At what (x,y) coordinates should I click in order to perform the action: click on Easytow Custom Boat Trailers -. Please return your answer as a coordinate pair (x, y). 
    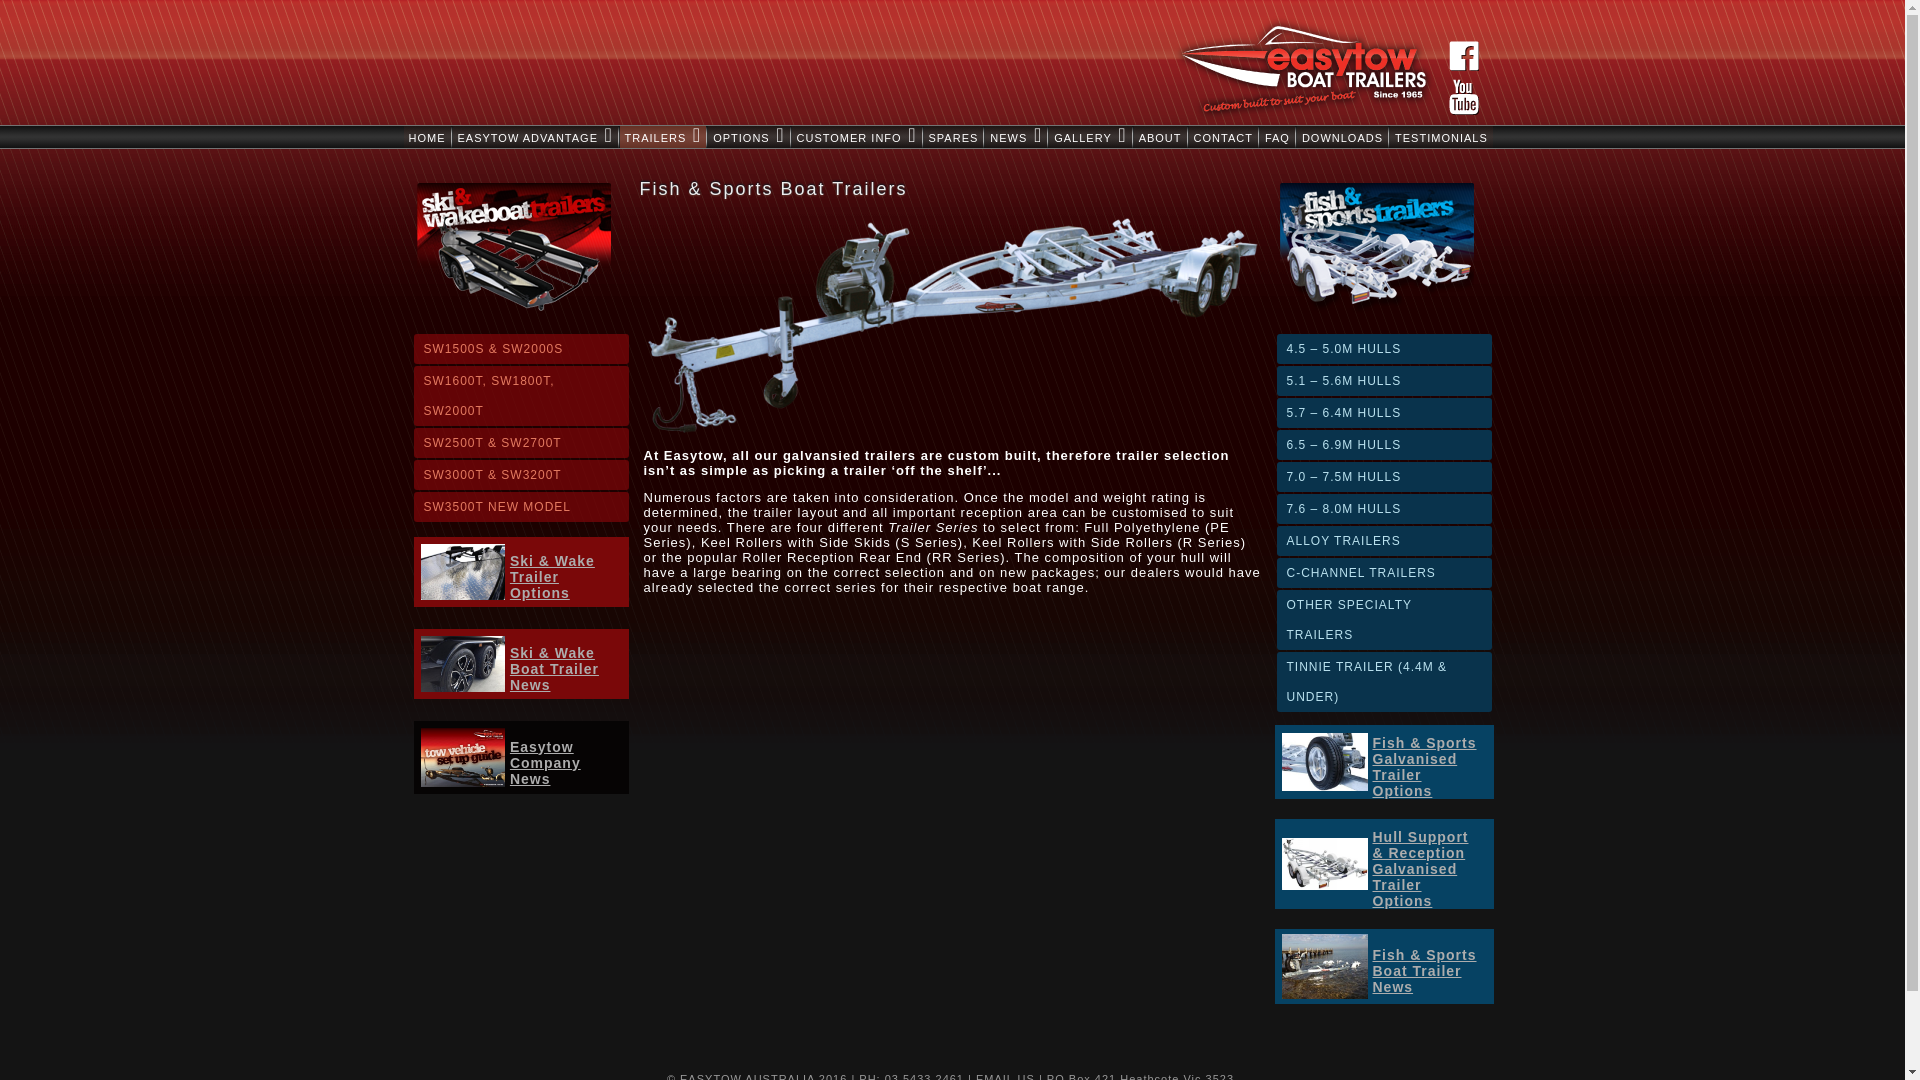
    Looking at the image, I should click on (462, 758).